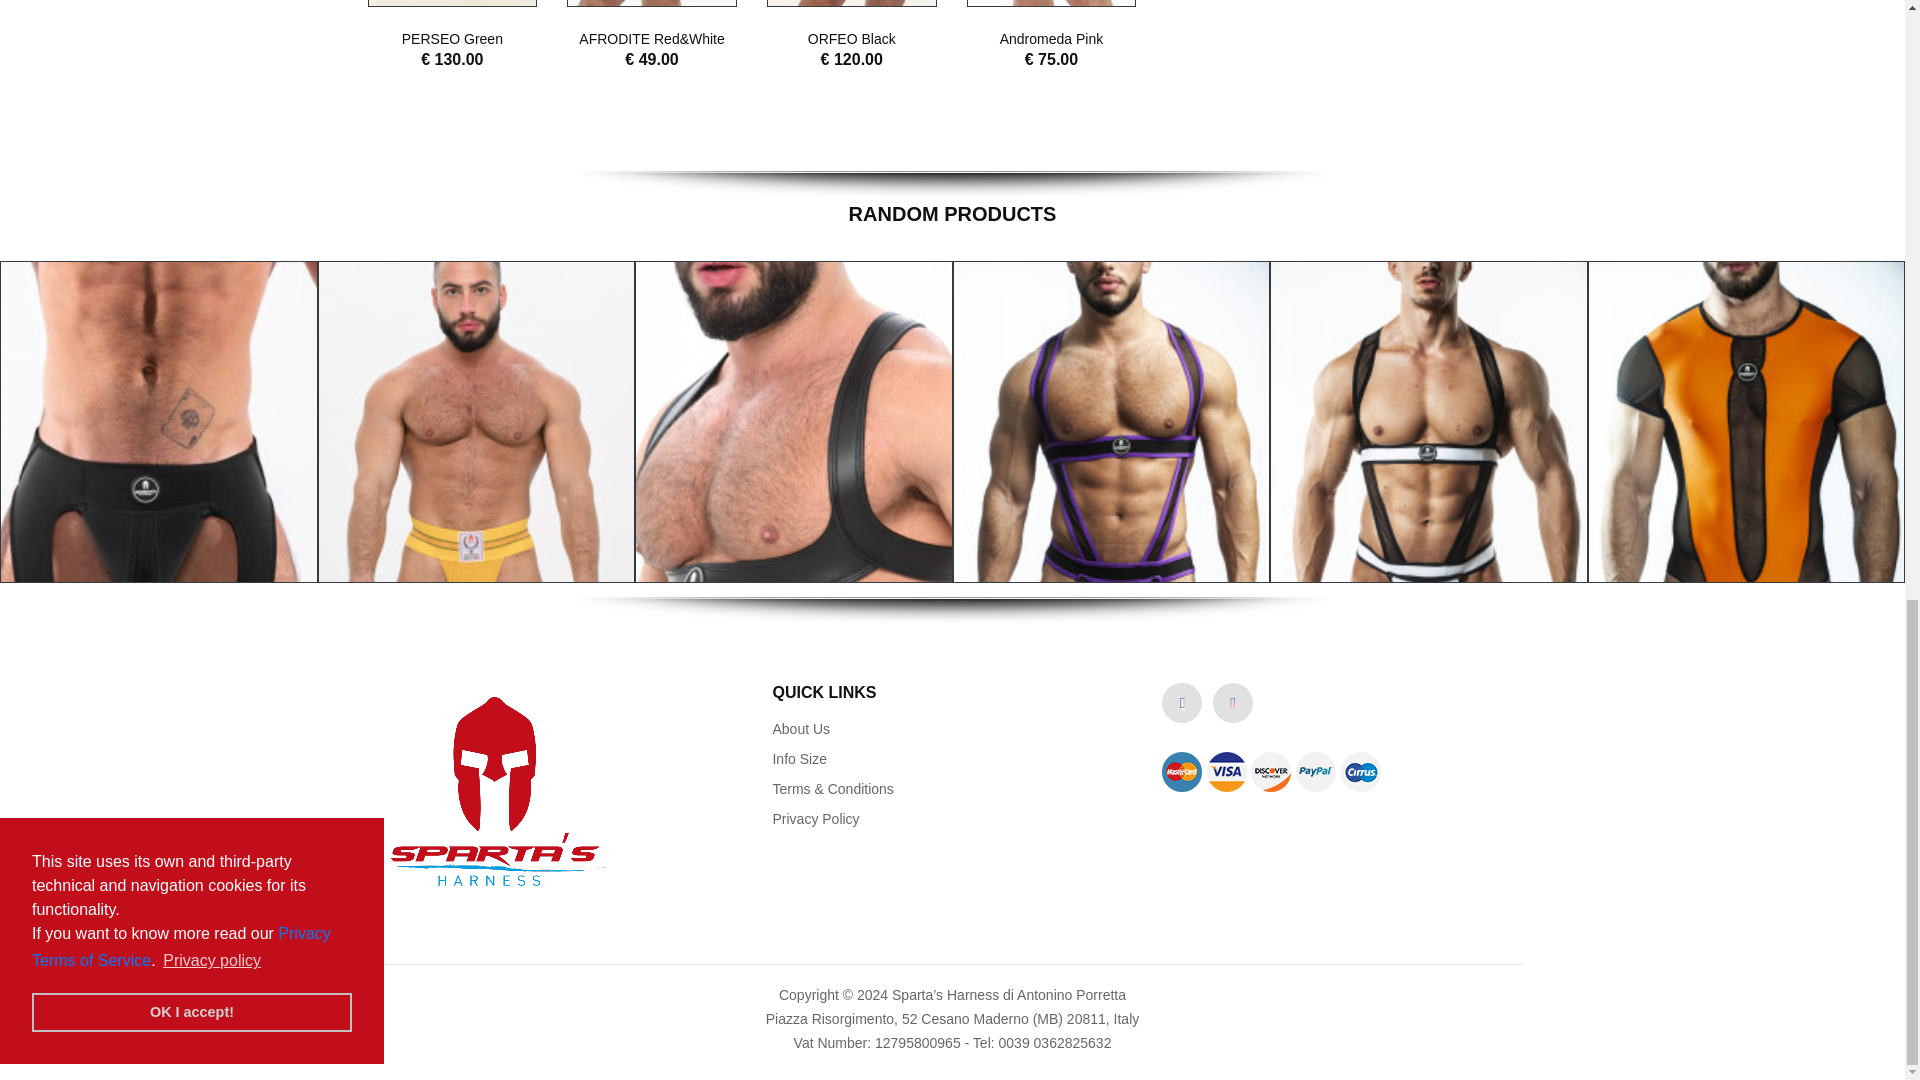  Describe the element at coordinates (452, 39) in the screenshot. I see `PERSEO Green` at that location.